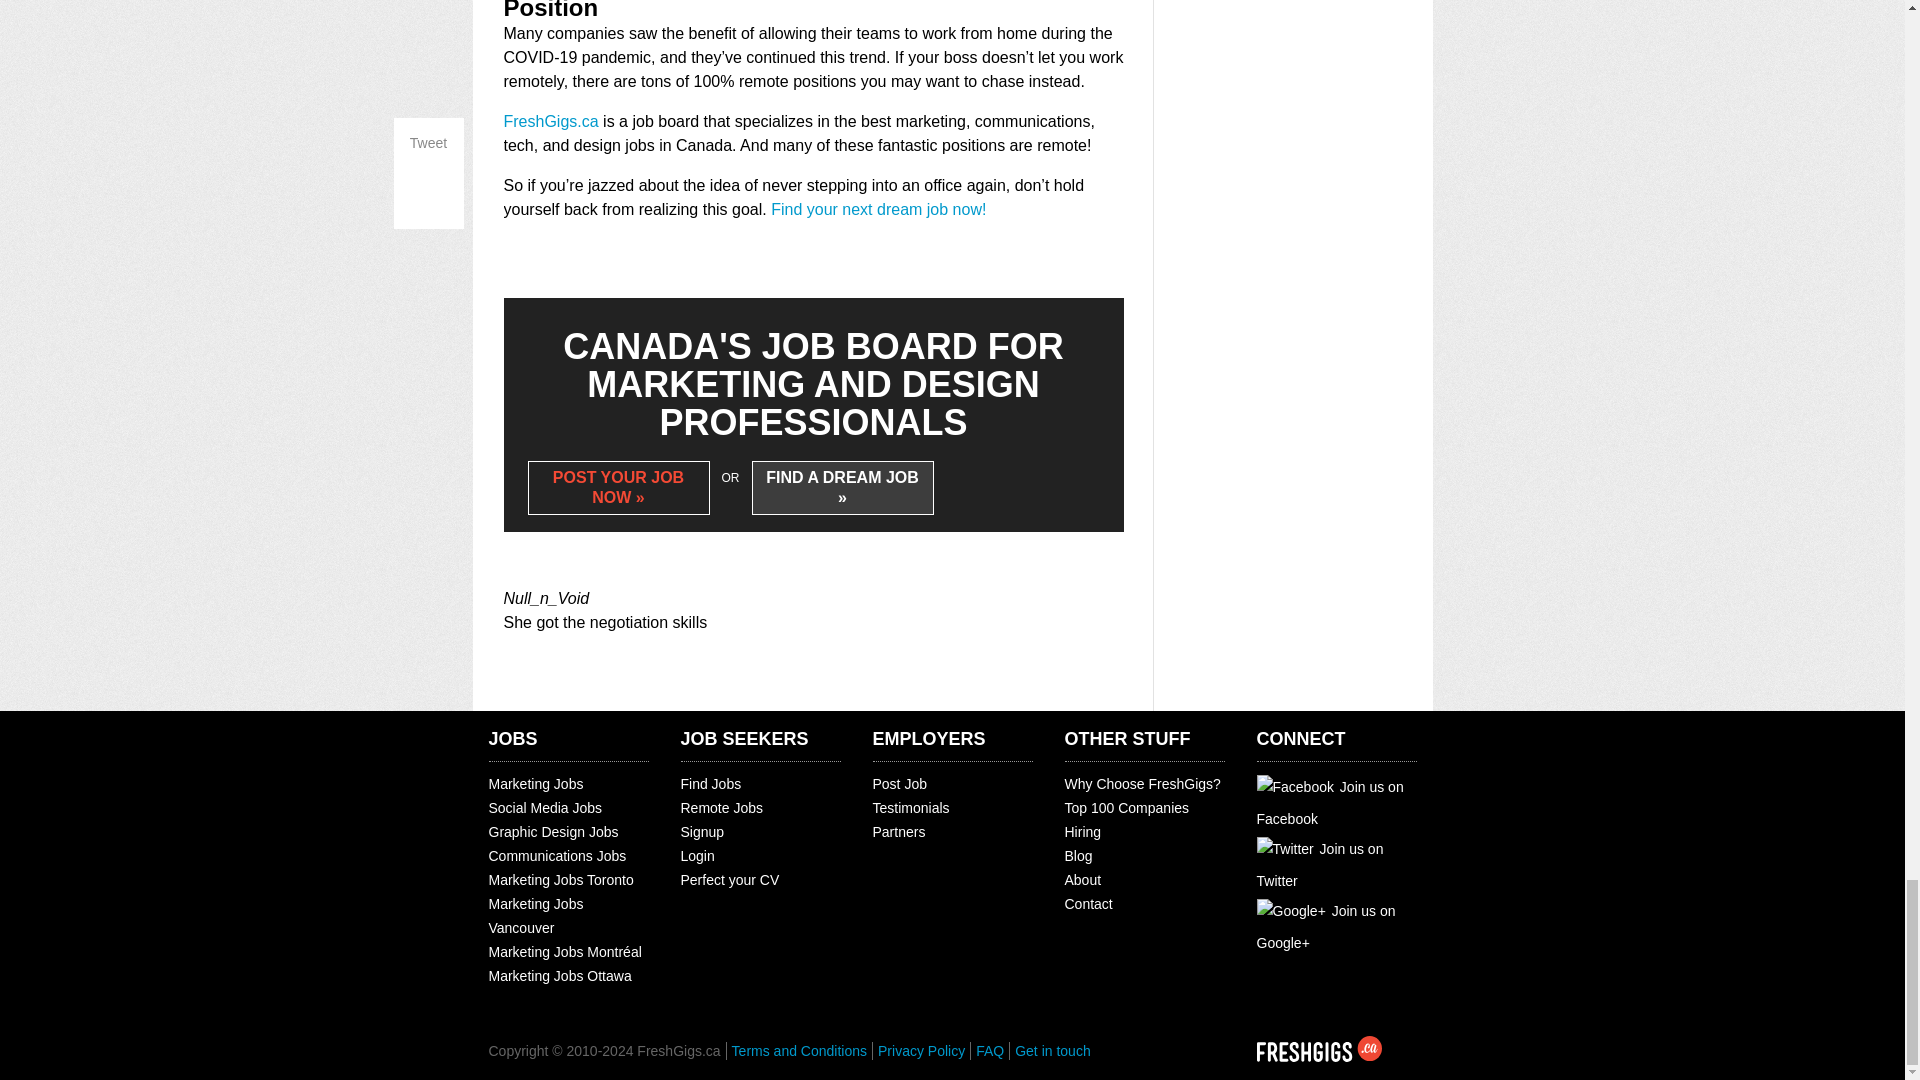  What do you see at coordinates (535, 784) in the screenshot?
I see `Marketing Jobs` at bounding box center [535, 784].